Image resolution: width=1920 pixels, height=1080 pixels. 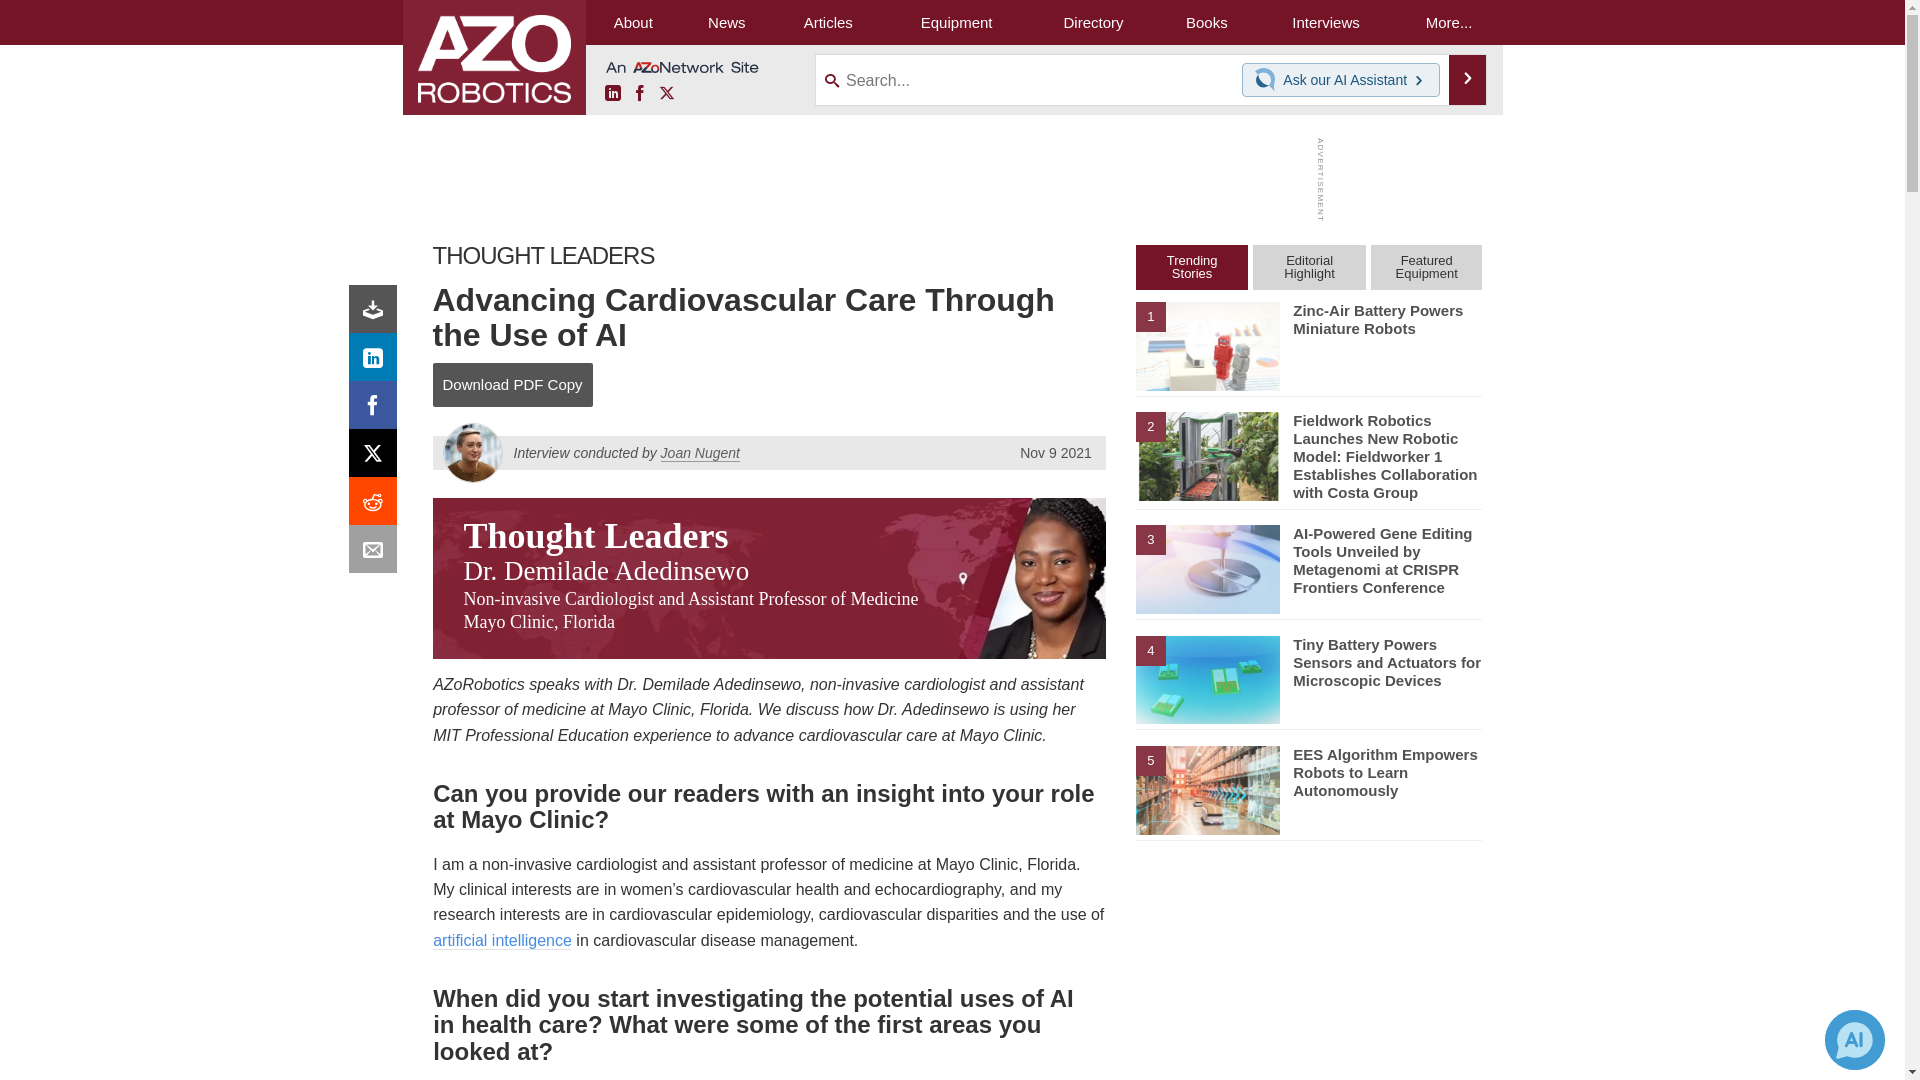 What do you see at coordinates (633, 22) in the screenshot?
I see `About` at bounding box center [633, 22].